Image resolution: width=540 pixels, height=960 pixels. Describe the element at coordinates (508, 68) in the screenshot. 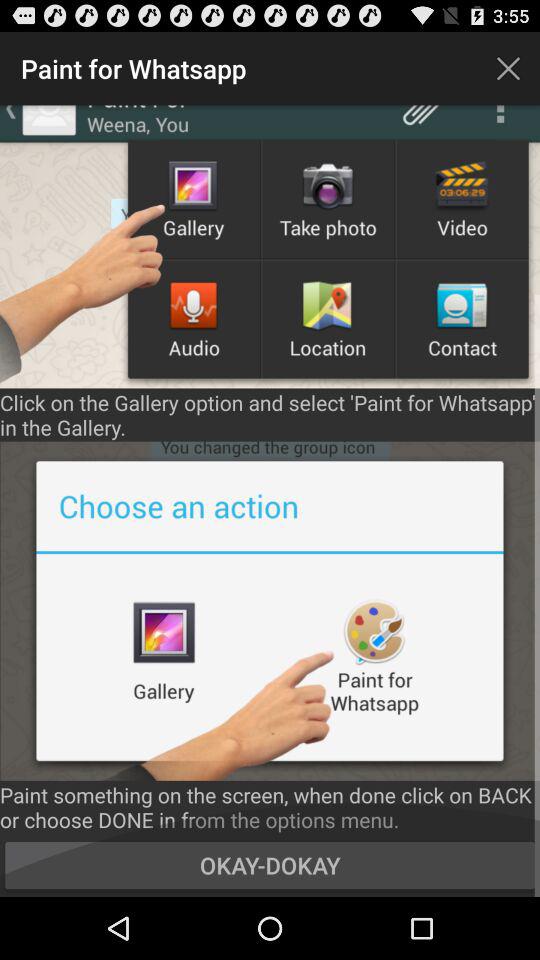

I see `select the icon next to the paint for whatsapp item` at that location.